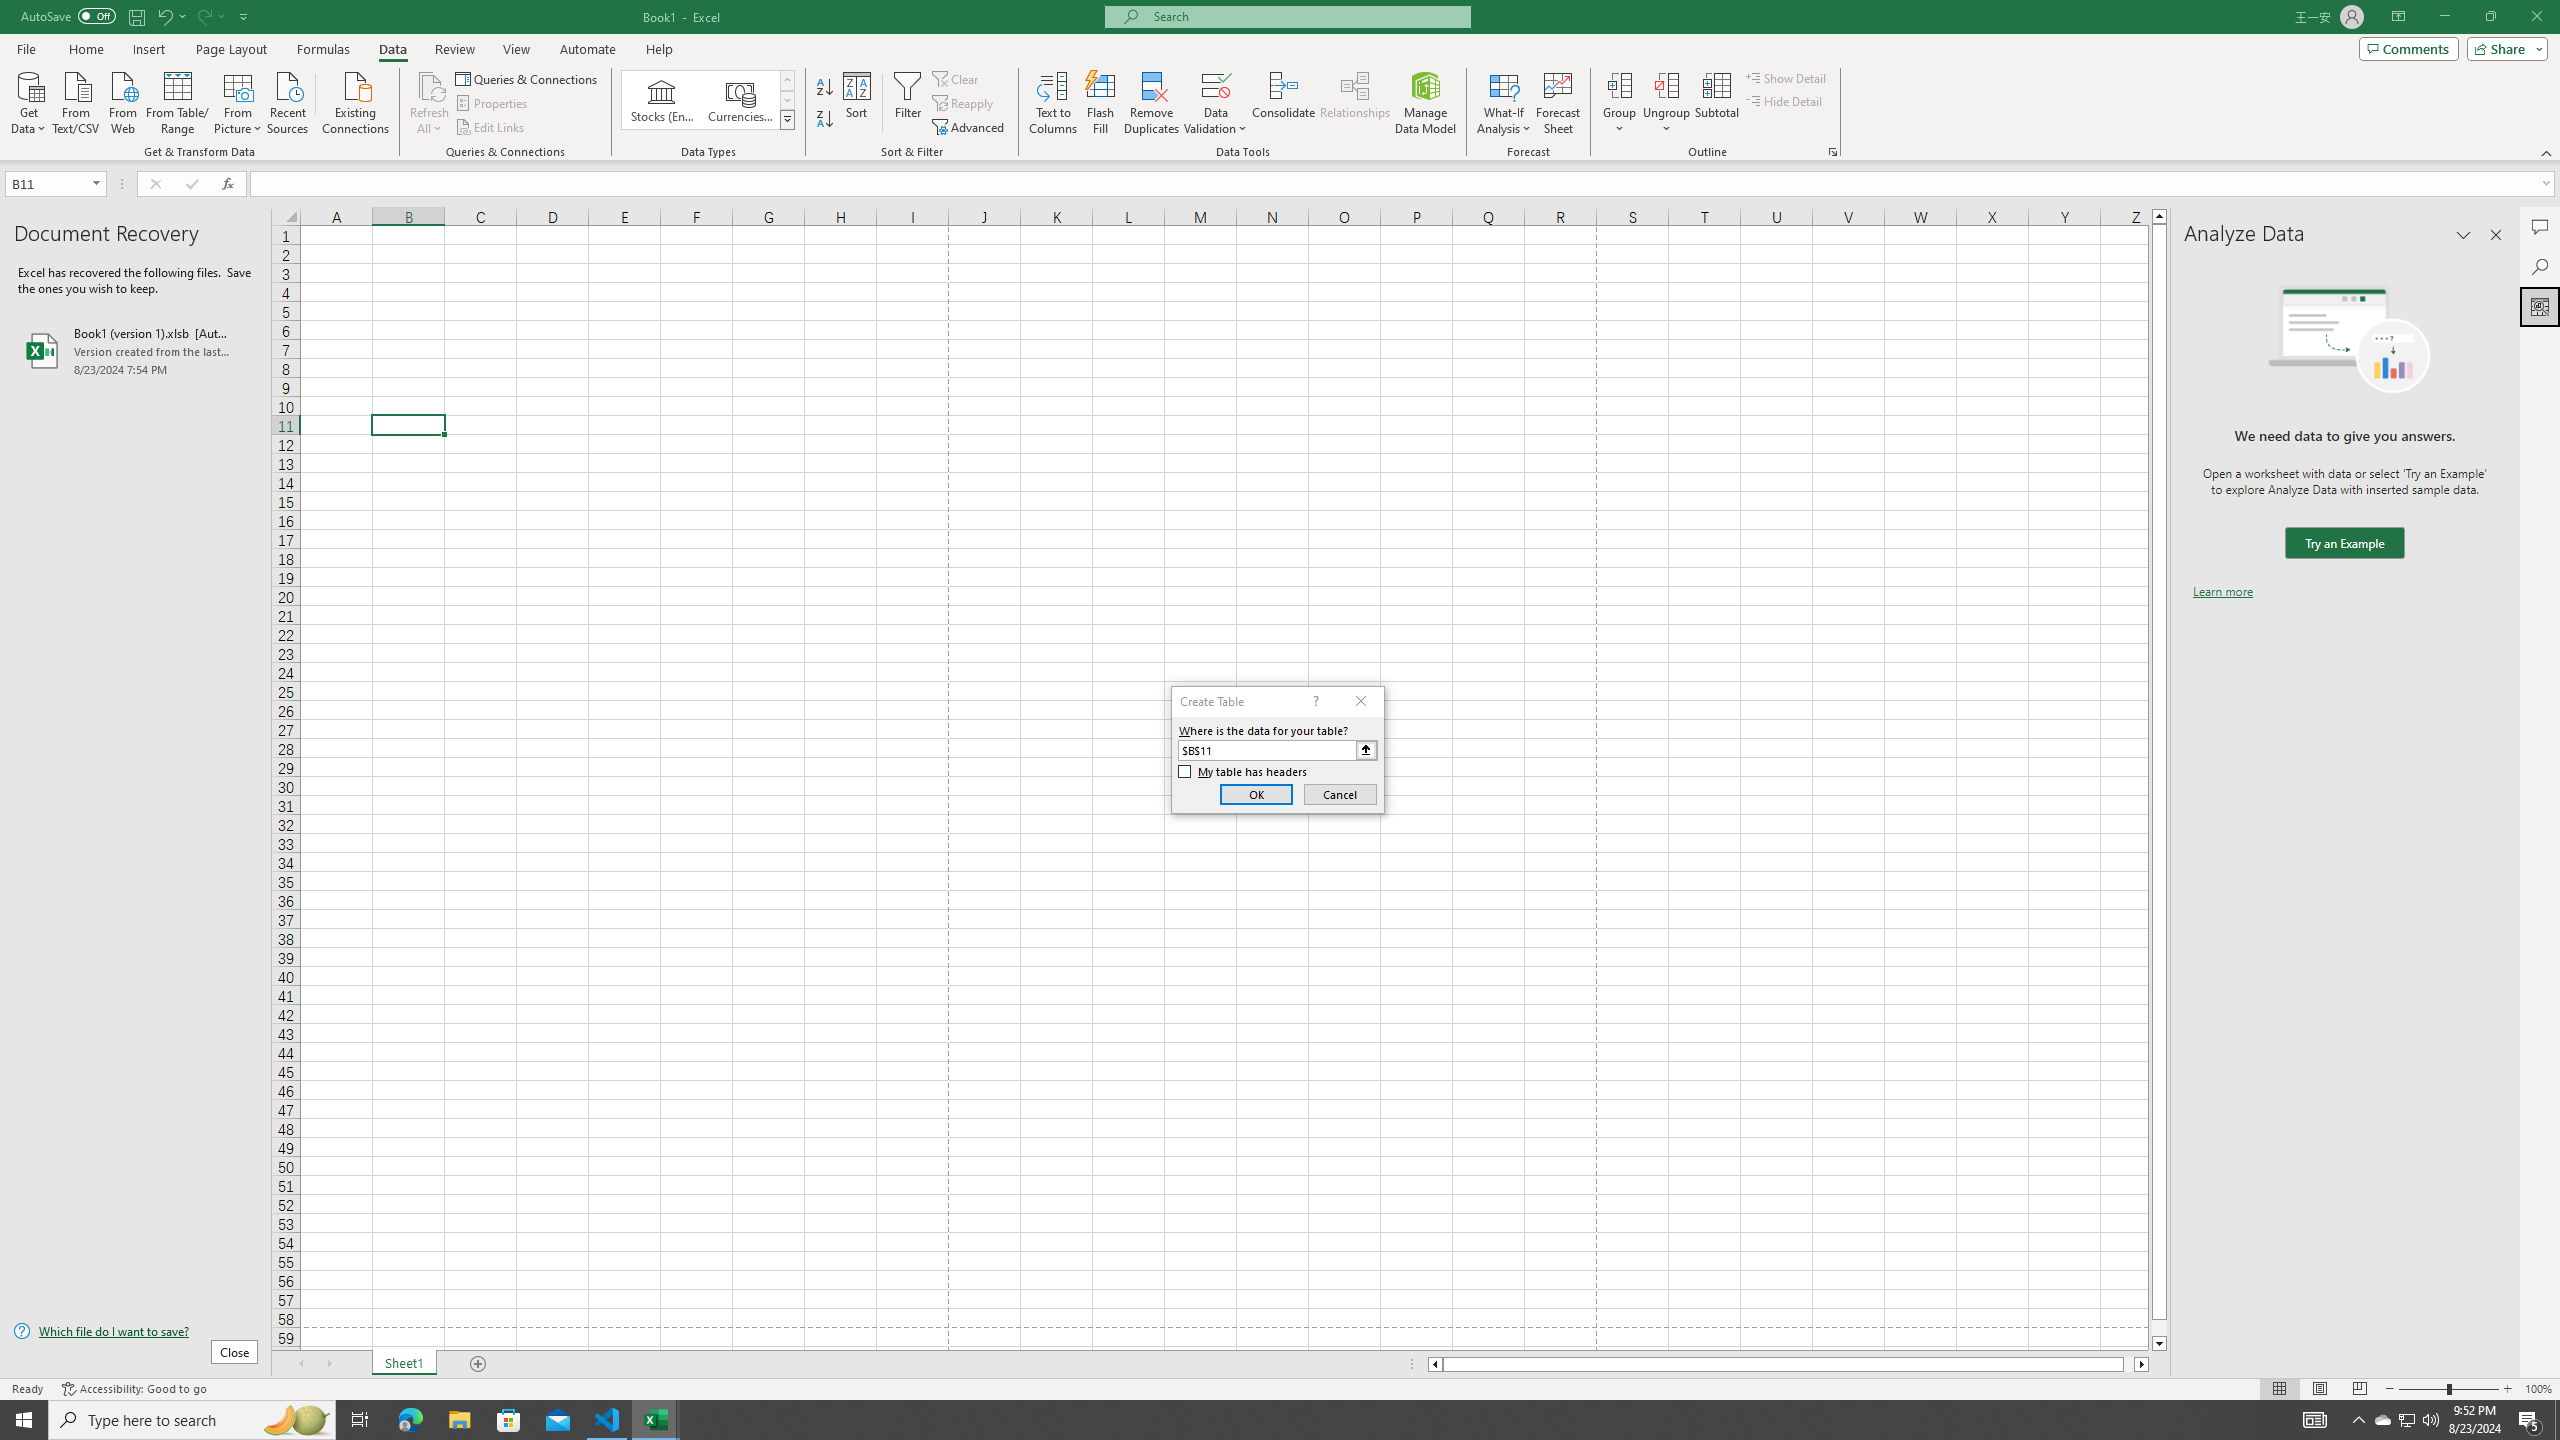  What do you see at coordinates (491, 128) in the screenshot?
I see `Edit Links` at bounding box center [491, 128].